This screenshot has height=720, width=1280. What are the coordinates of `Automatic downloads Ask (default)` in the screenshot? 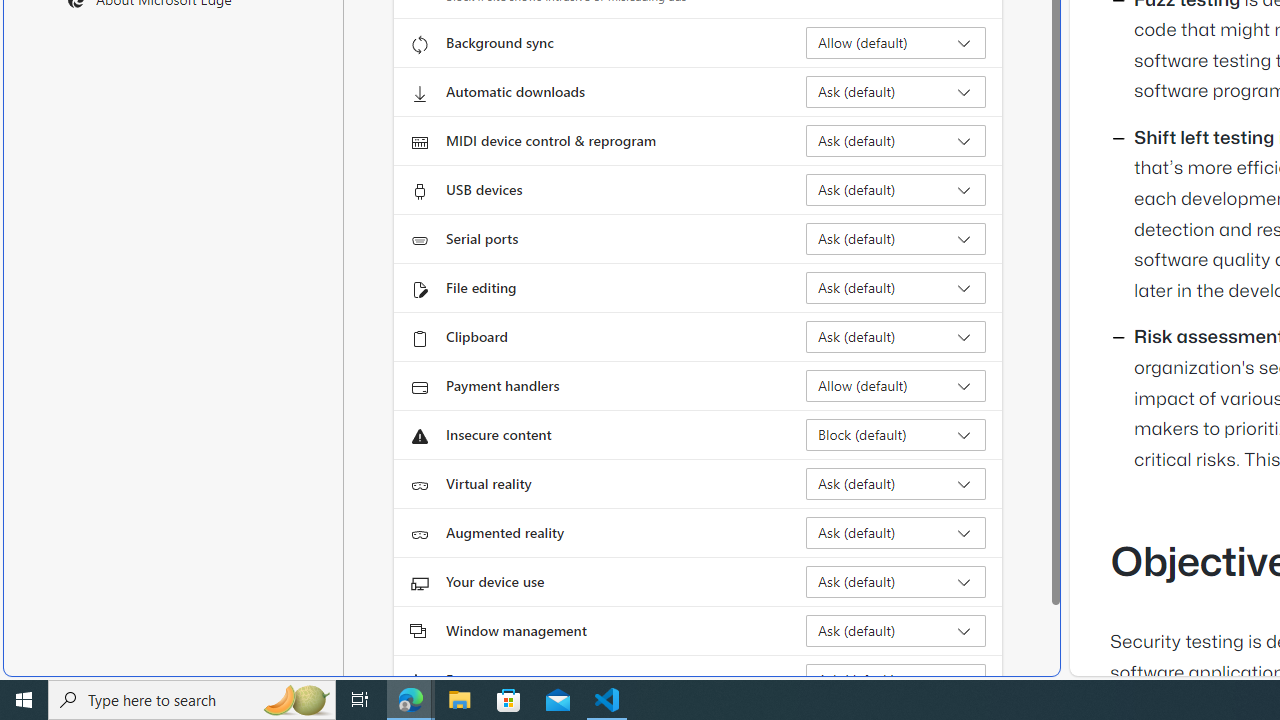 It's located at (896, 92).